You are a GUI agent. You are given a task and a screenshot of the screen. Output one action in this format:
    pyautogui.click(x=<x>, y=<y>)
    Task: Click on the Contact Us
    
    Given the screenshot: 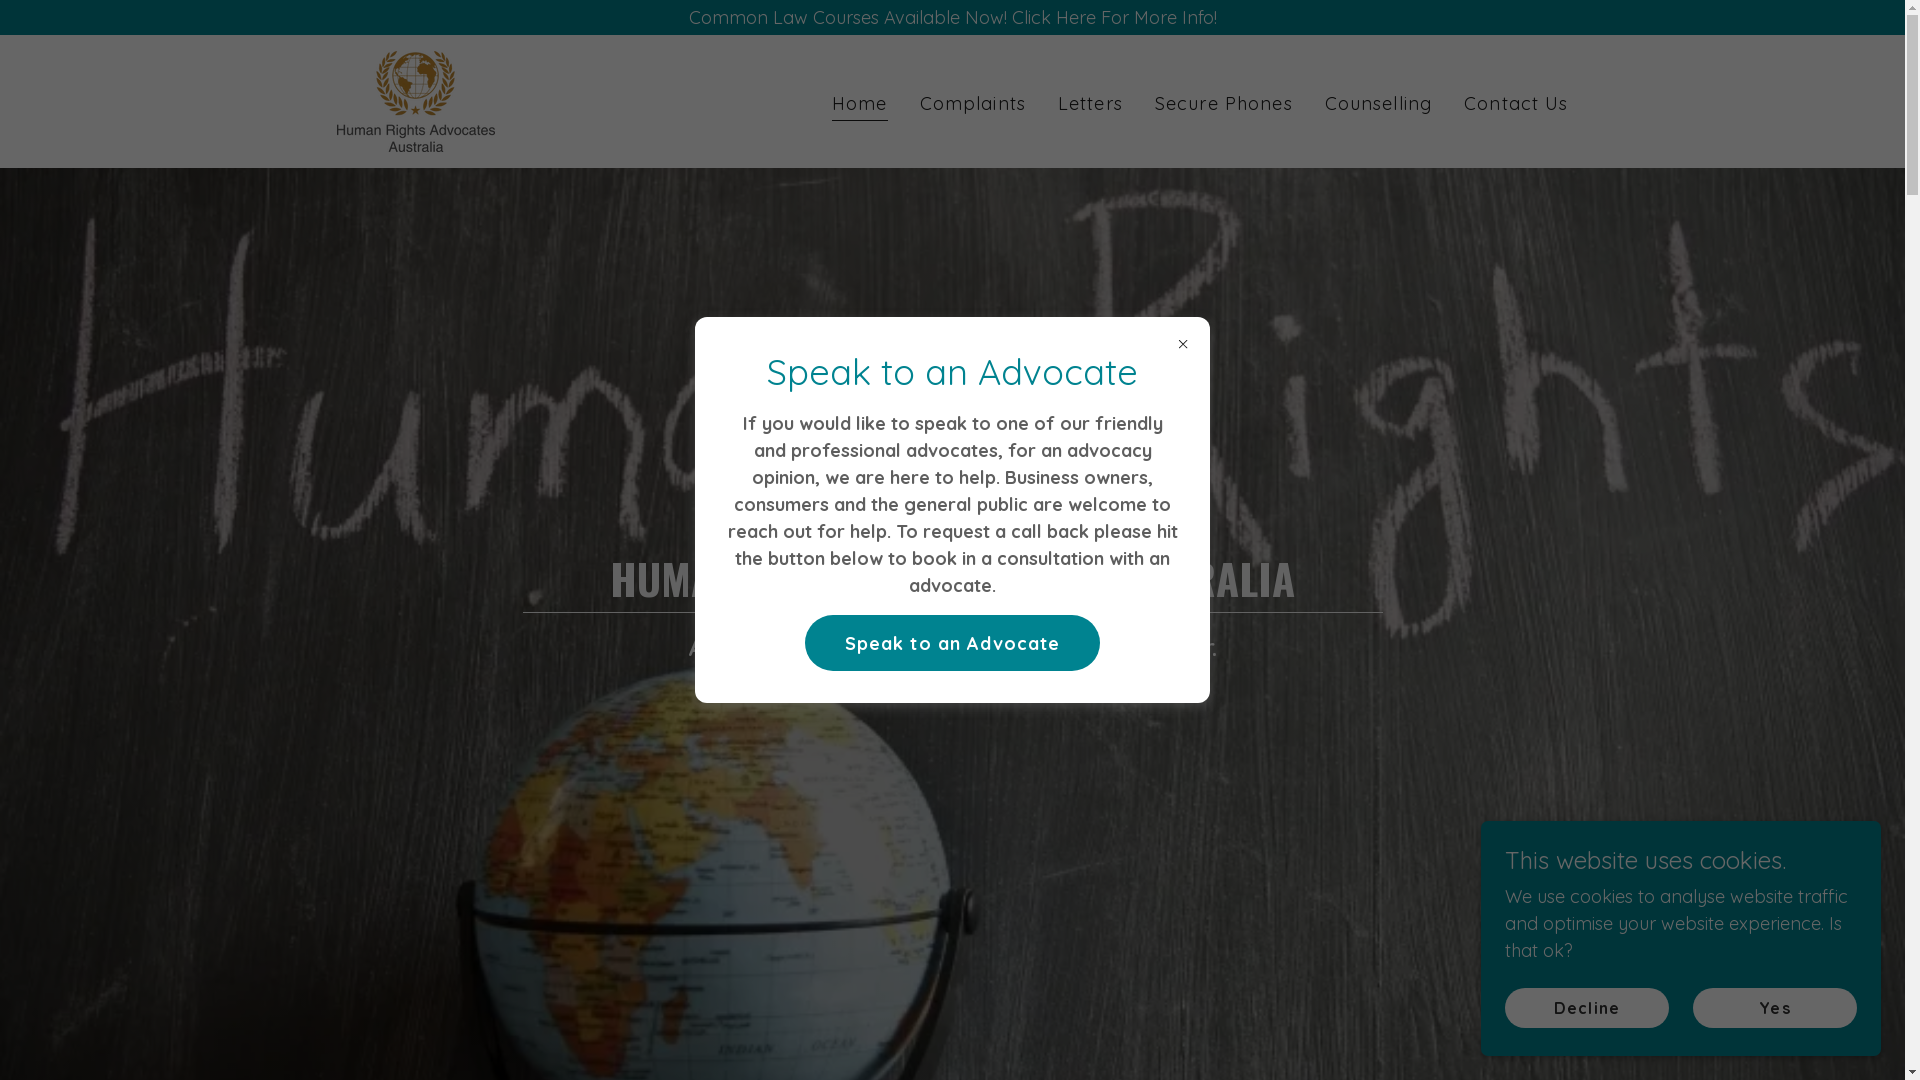 What is the action you would take?
    pyautogui.click(x=1516, y=104)
    